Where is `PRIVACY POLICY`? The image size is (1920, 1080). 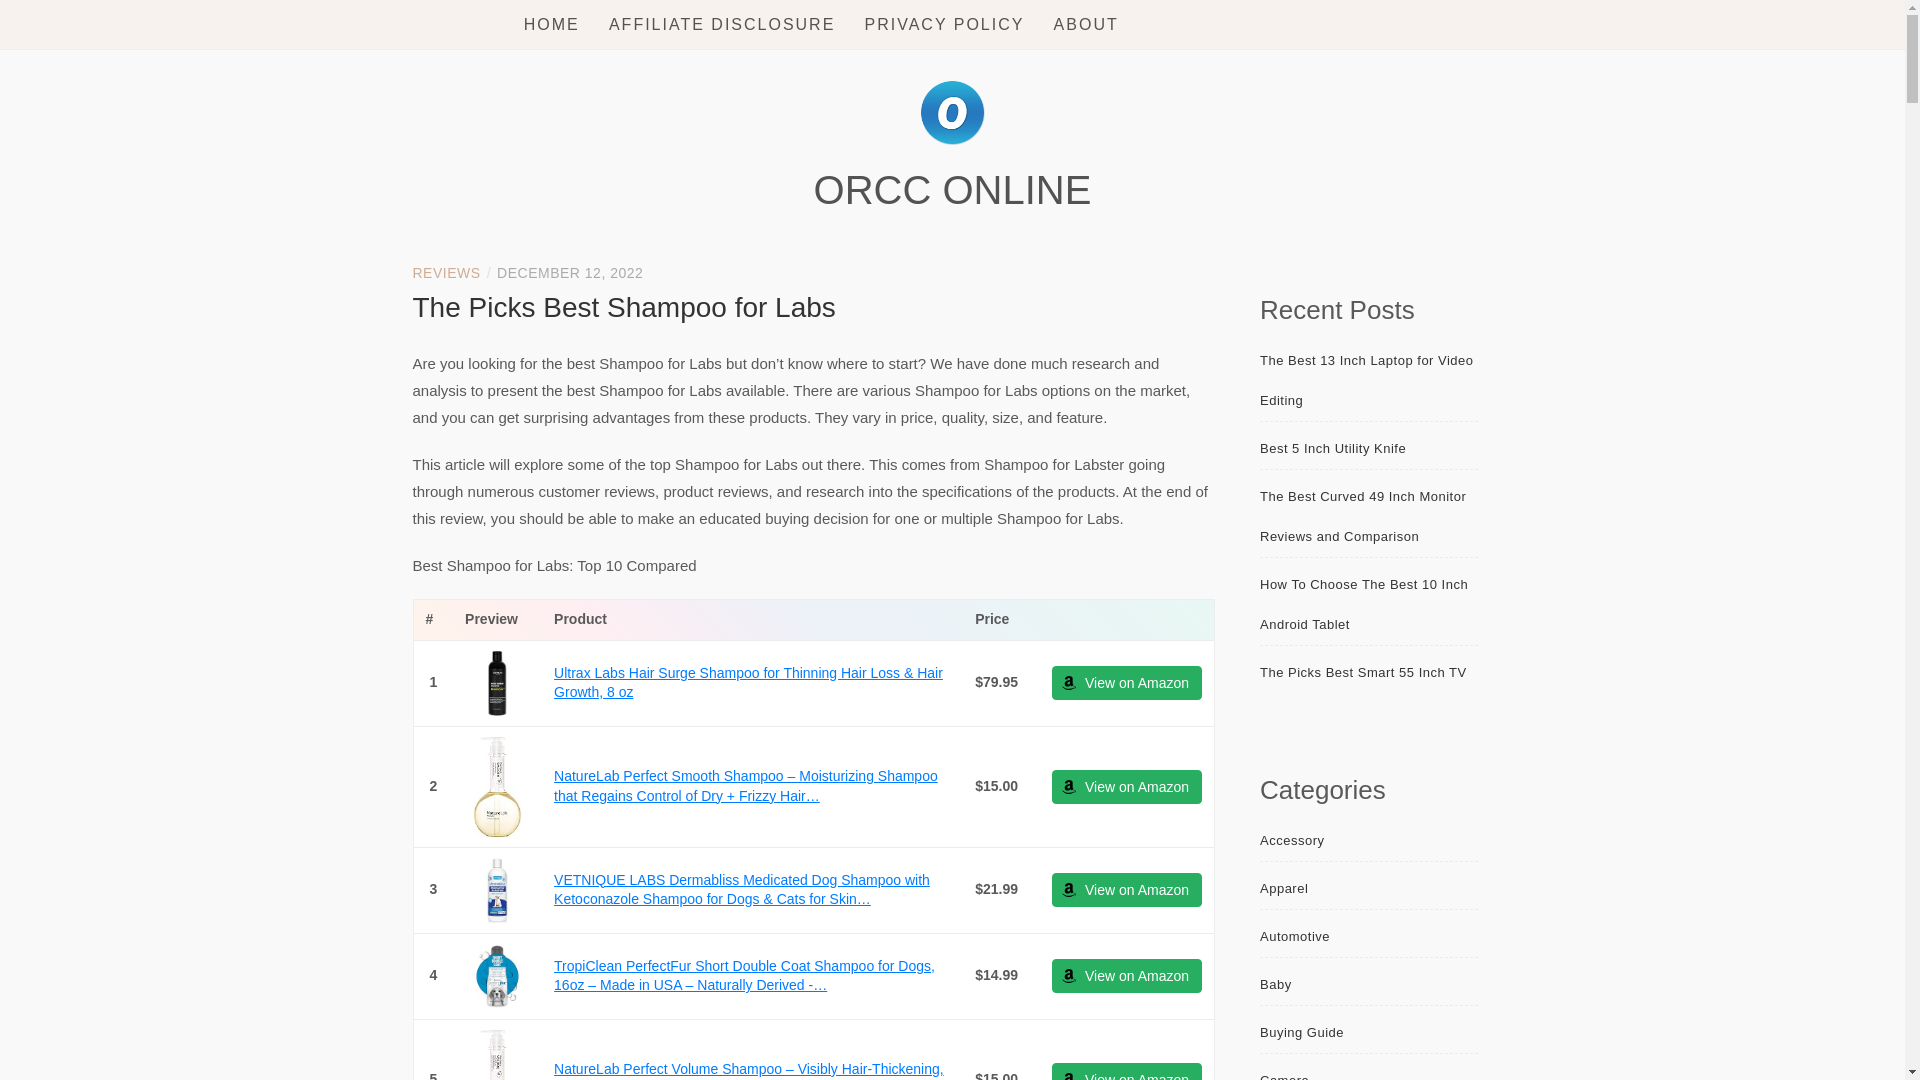
PRIVACY POLICY is located at coordinates (945, 24).